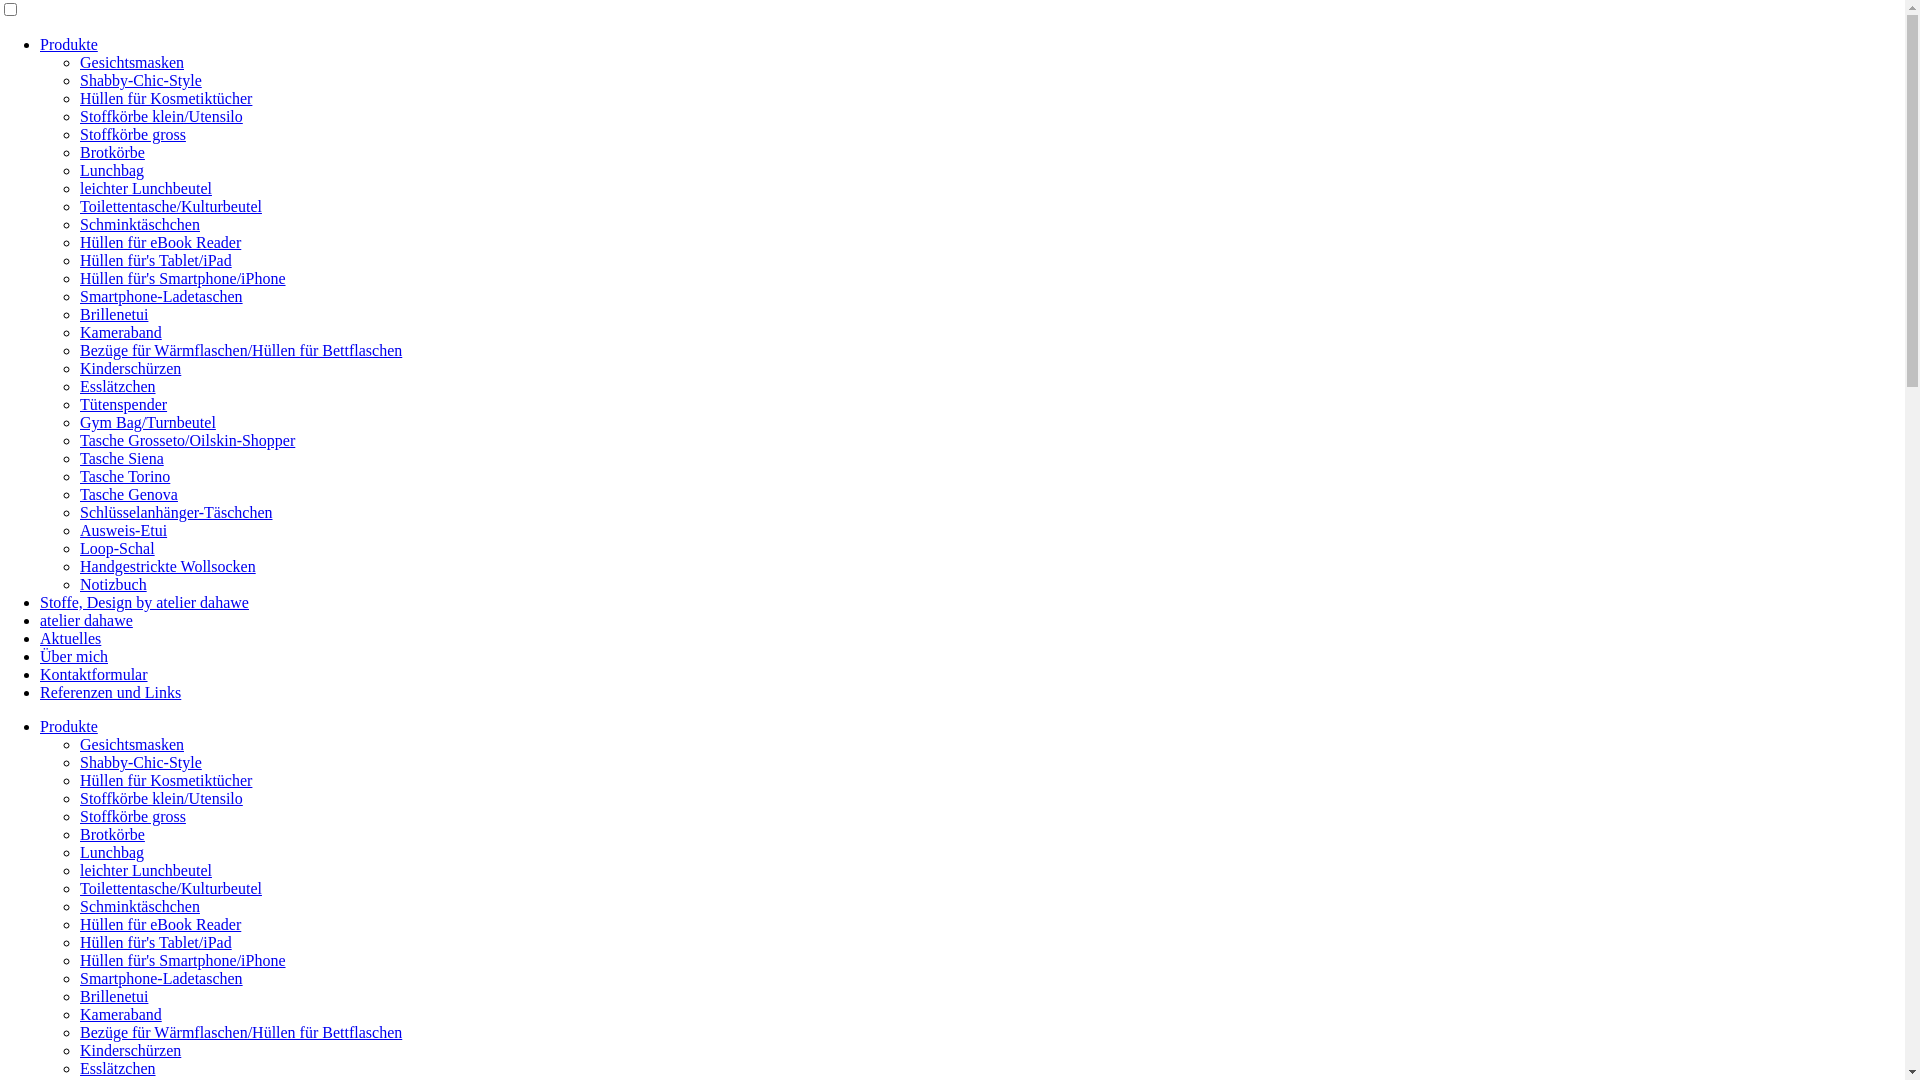 The image size is (1920, 1080). I want to click on Kameraband, so click(121, 1014).